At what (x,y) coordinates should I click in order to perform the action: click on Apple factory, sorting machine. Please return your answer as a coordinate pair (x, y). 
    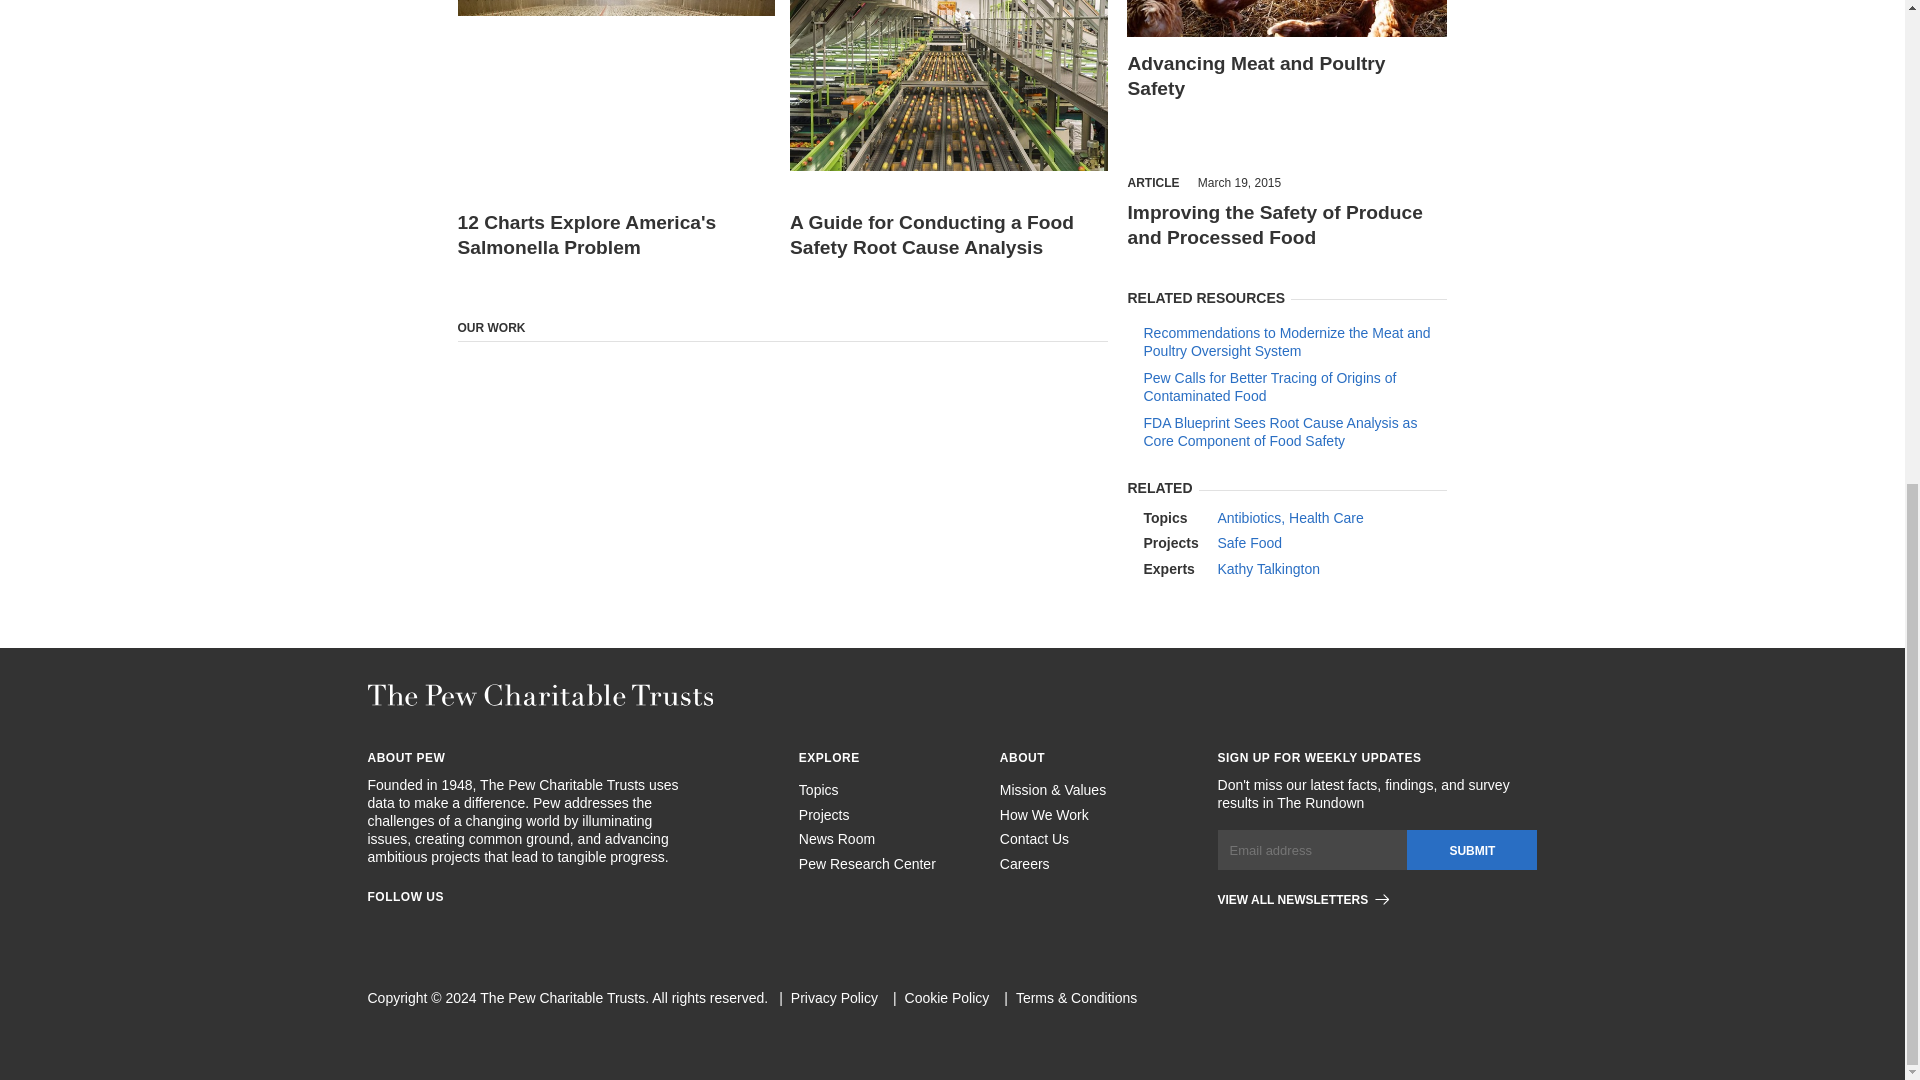
    Looking at the image, I should click on (948, 85).